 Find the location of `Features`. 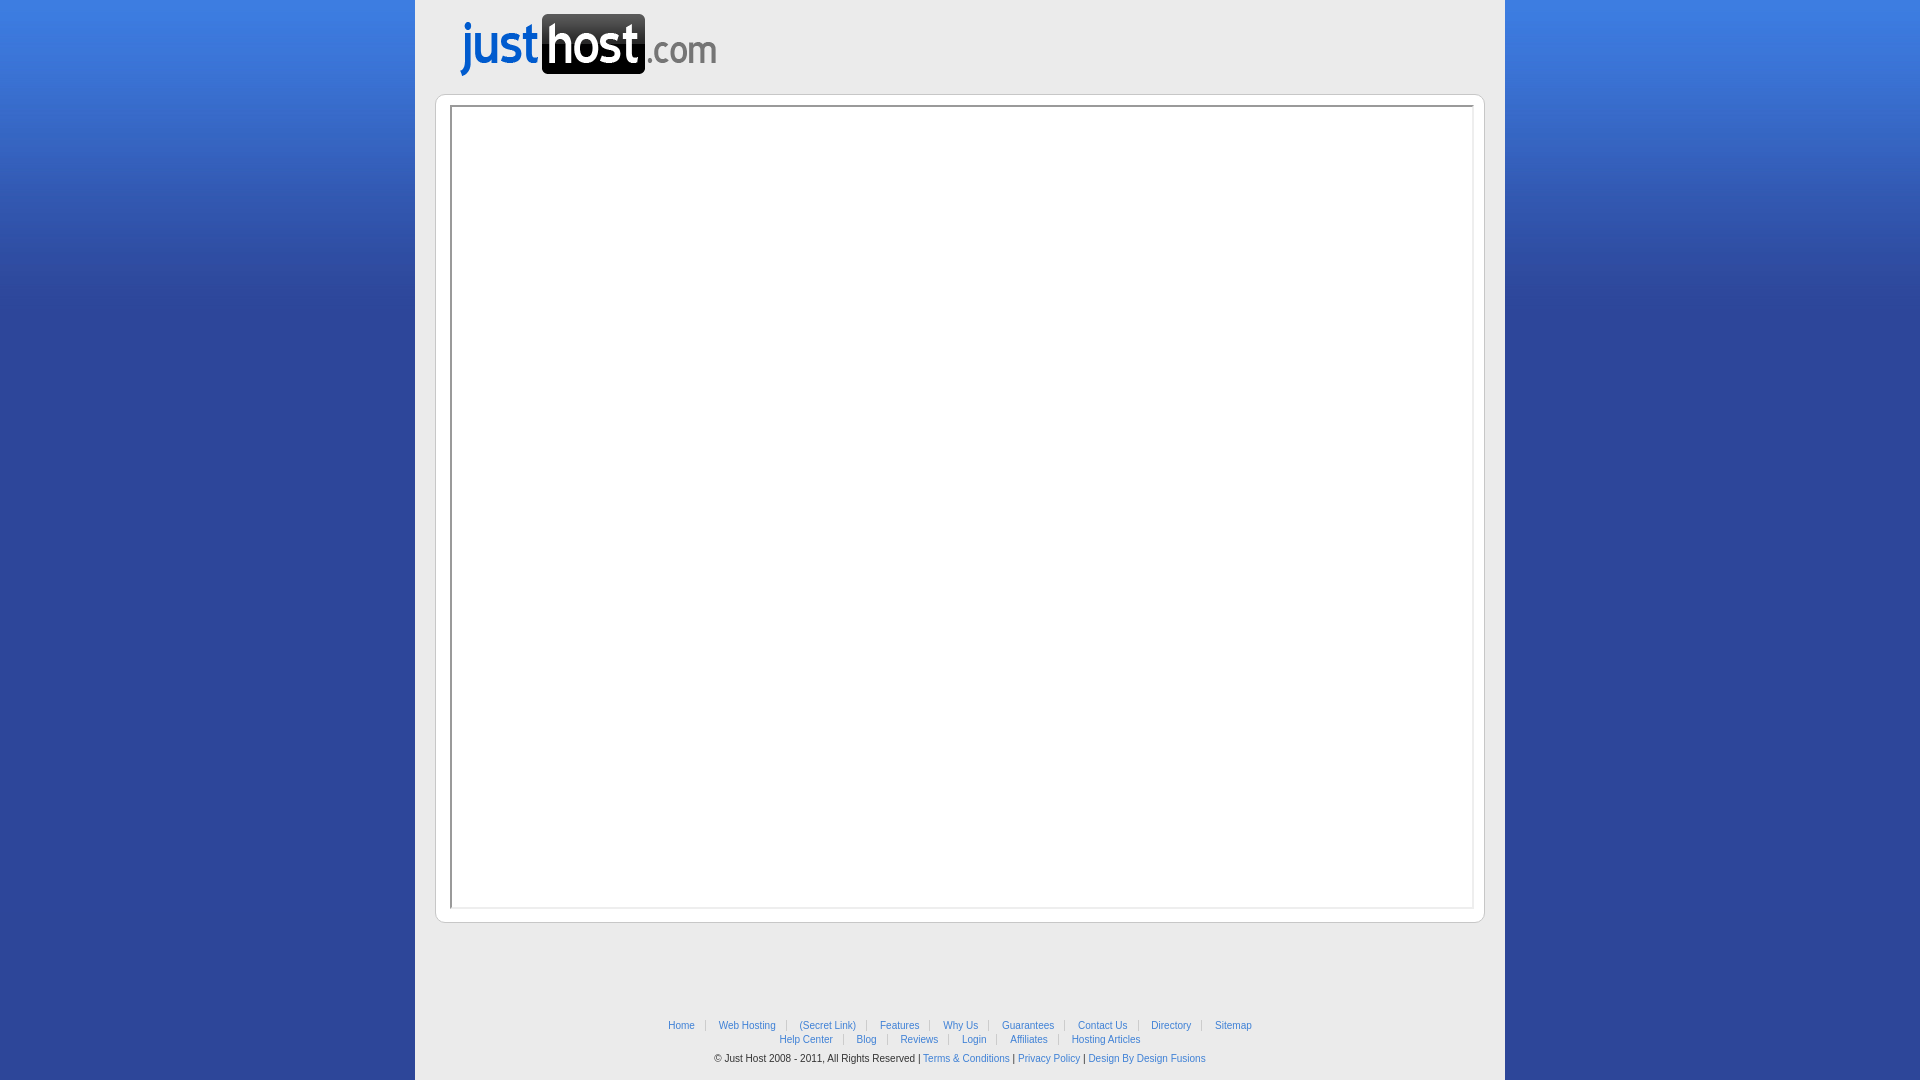

Features is located at coordinates (900, 1026).